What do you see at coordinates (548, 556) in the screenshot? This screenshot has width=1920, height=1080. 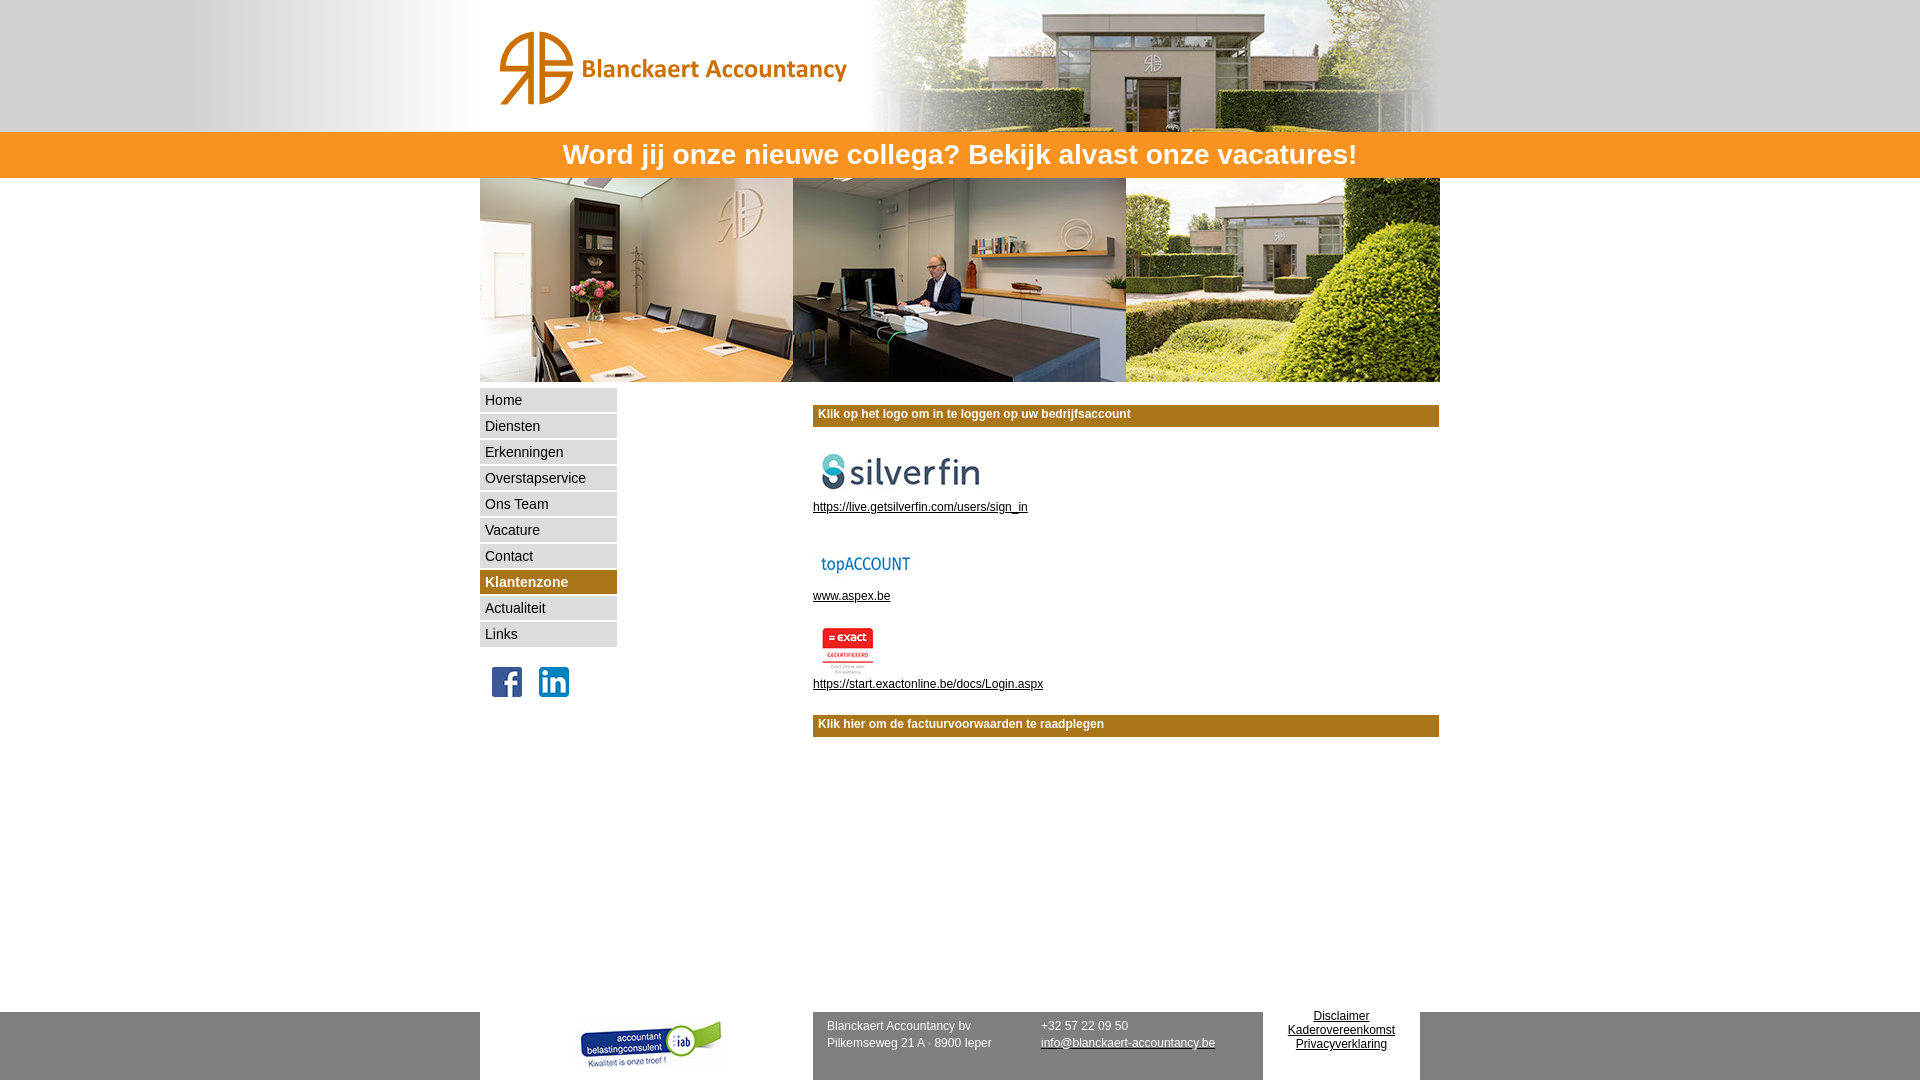 I see `Contact` at bounding box center [548, 556].